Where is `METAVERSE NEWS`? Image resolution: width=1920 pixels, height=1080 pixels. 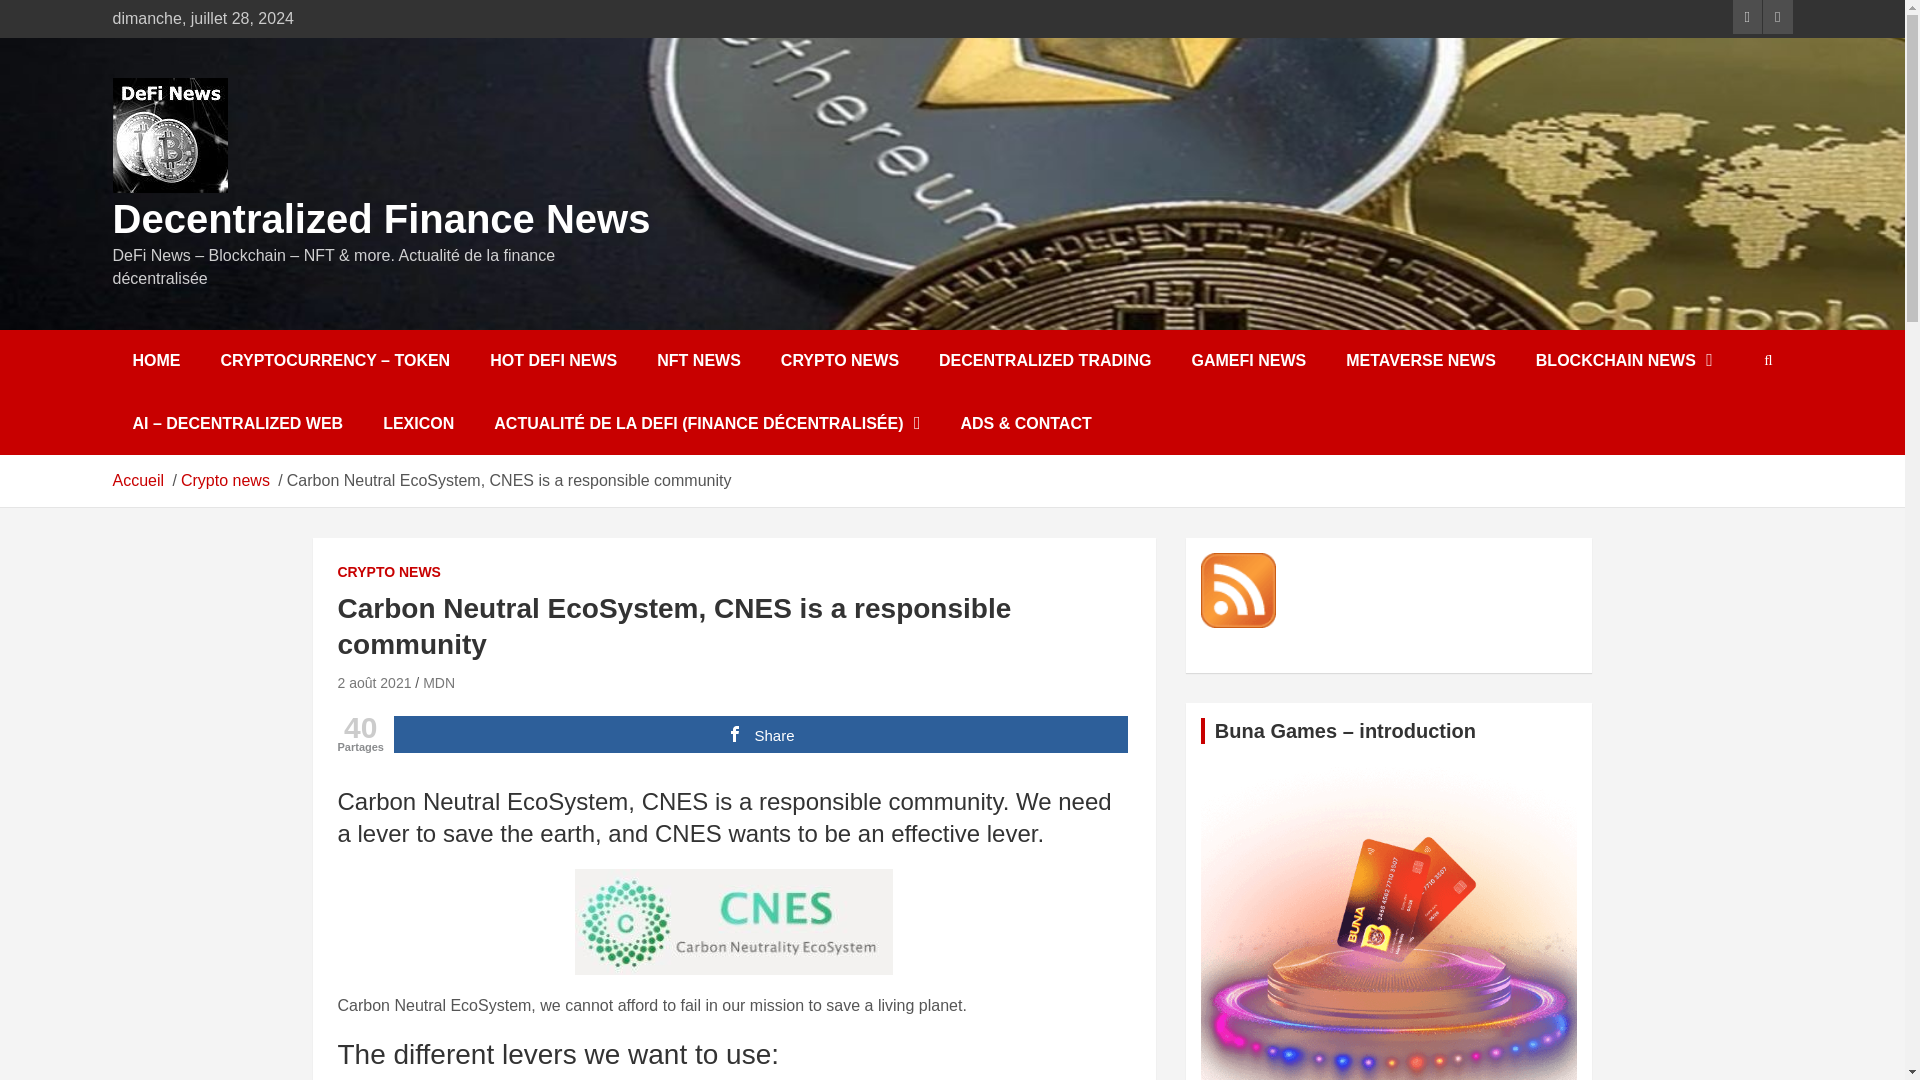
METAVERSE NEWS is located at coordinates (1421, 361).